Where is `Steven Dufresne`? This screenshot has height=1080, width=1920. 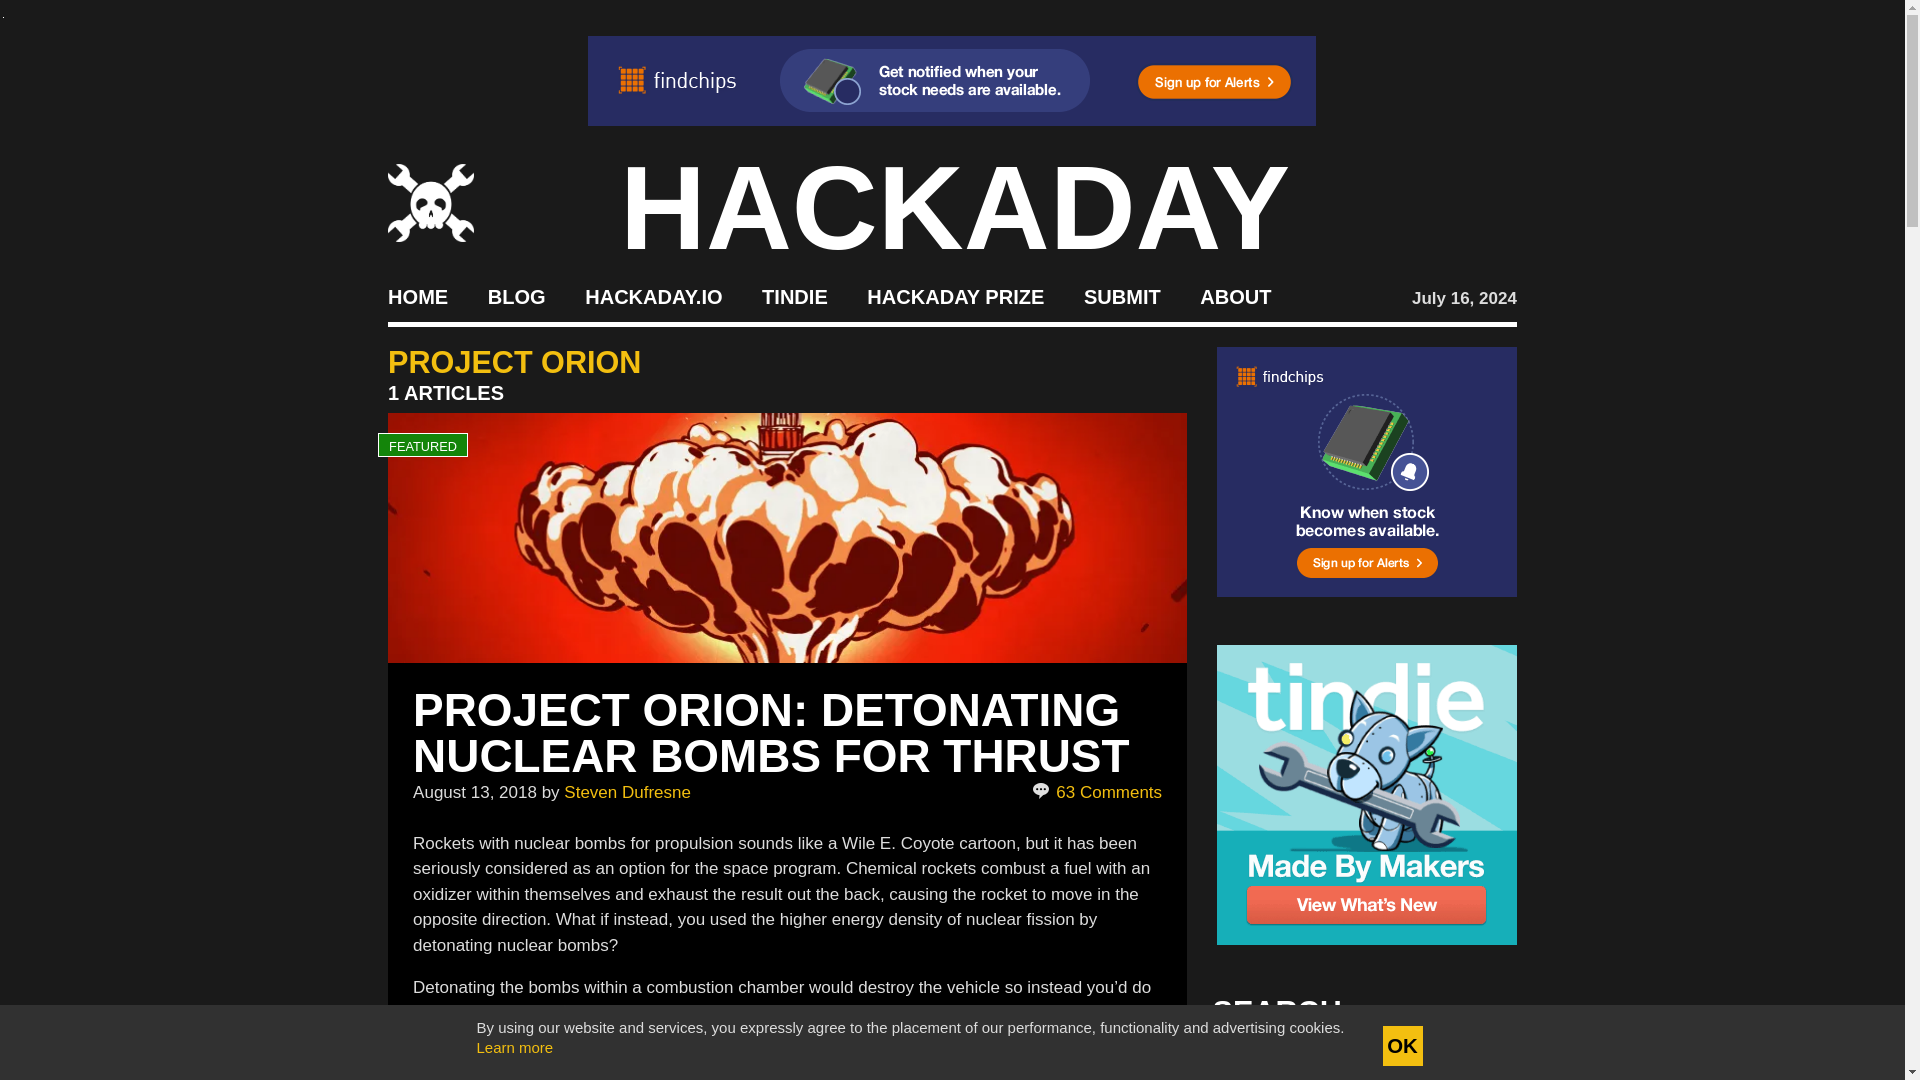
Steven Dufresne is located at coordinates (628, 791).